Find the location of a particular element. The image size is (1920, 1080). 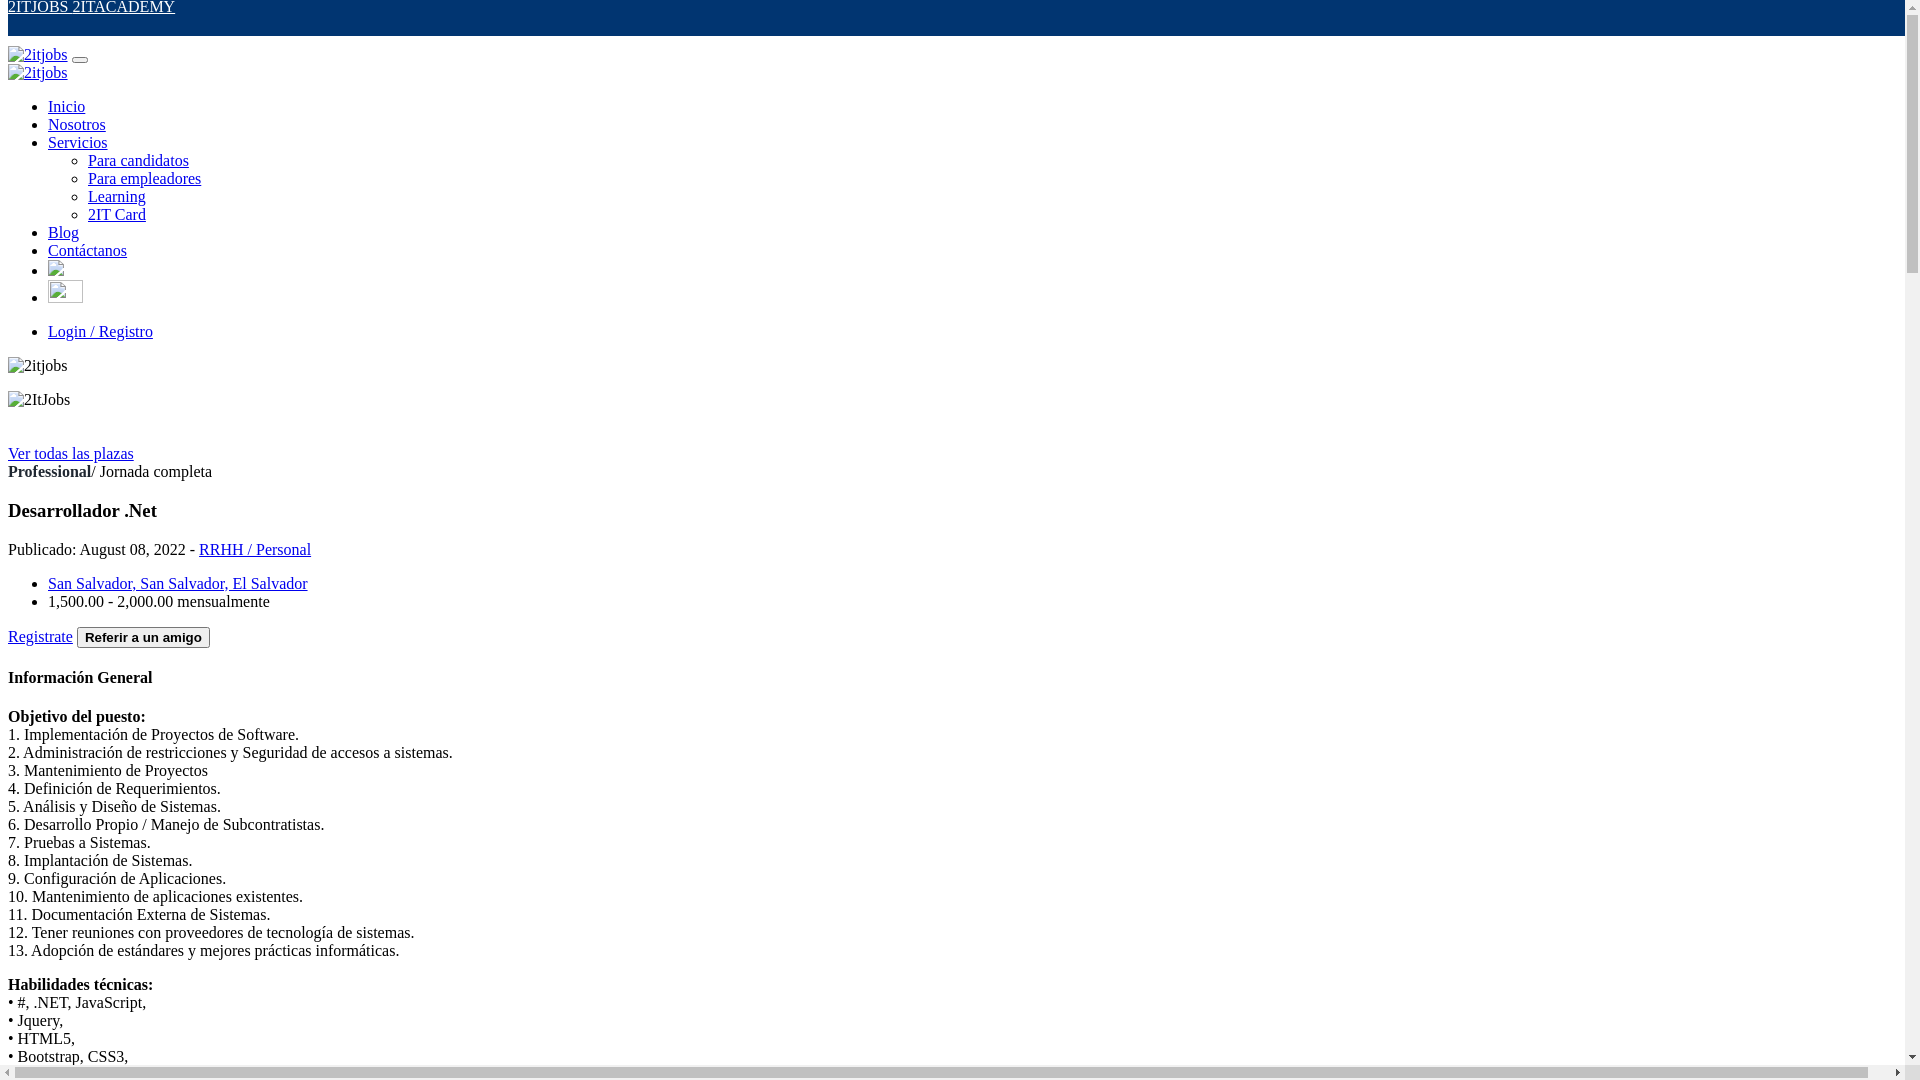

Blog is located at coordinates (64, 232).